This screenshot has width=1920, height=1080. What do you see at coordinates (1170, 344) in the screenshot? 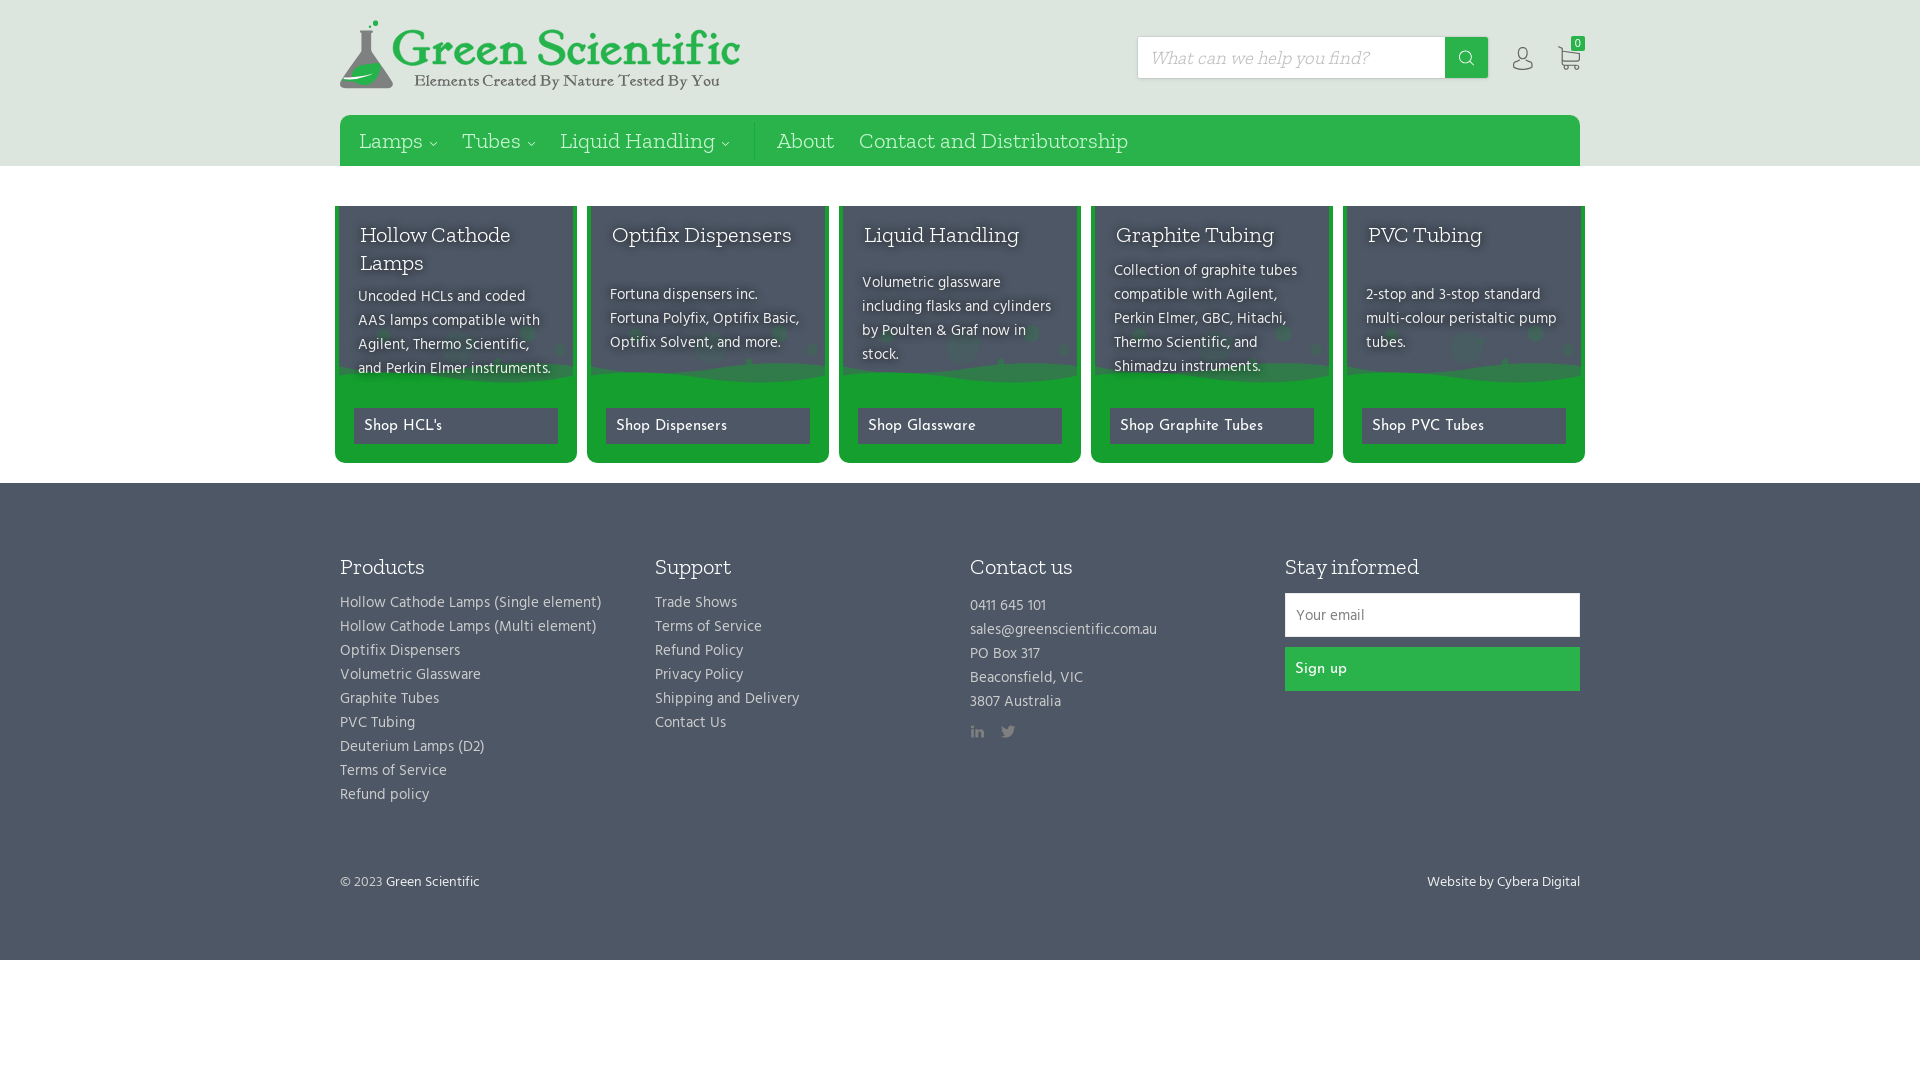
I see `Thermo Scientific` at bounding box center [1170, 344].